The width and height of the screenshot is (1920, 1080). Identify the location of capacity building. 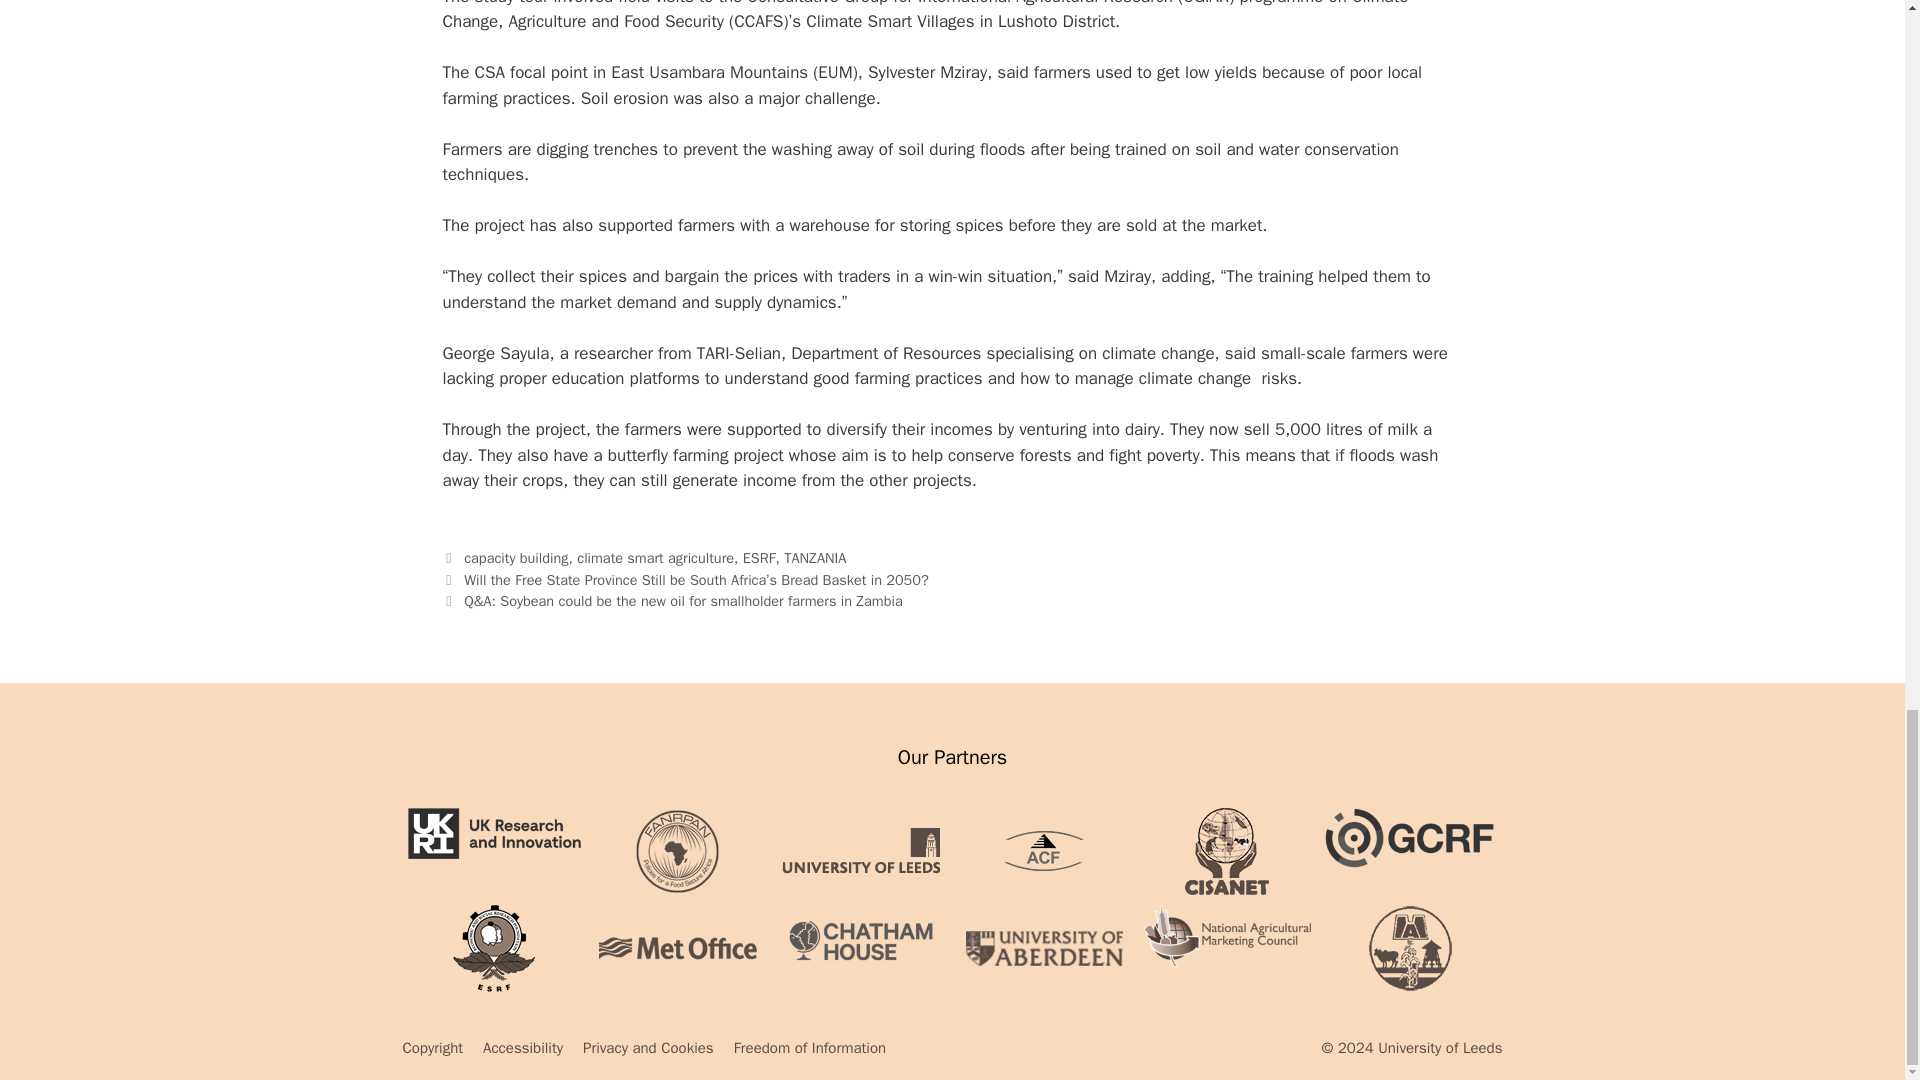
(516, 558).